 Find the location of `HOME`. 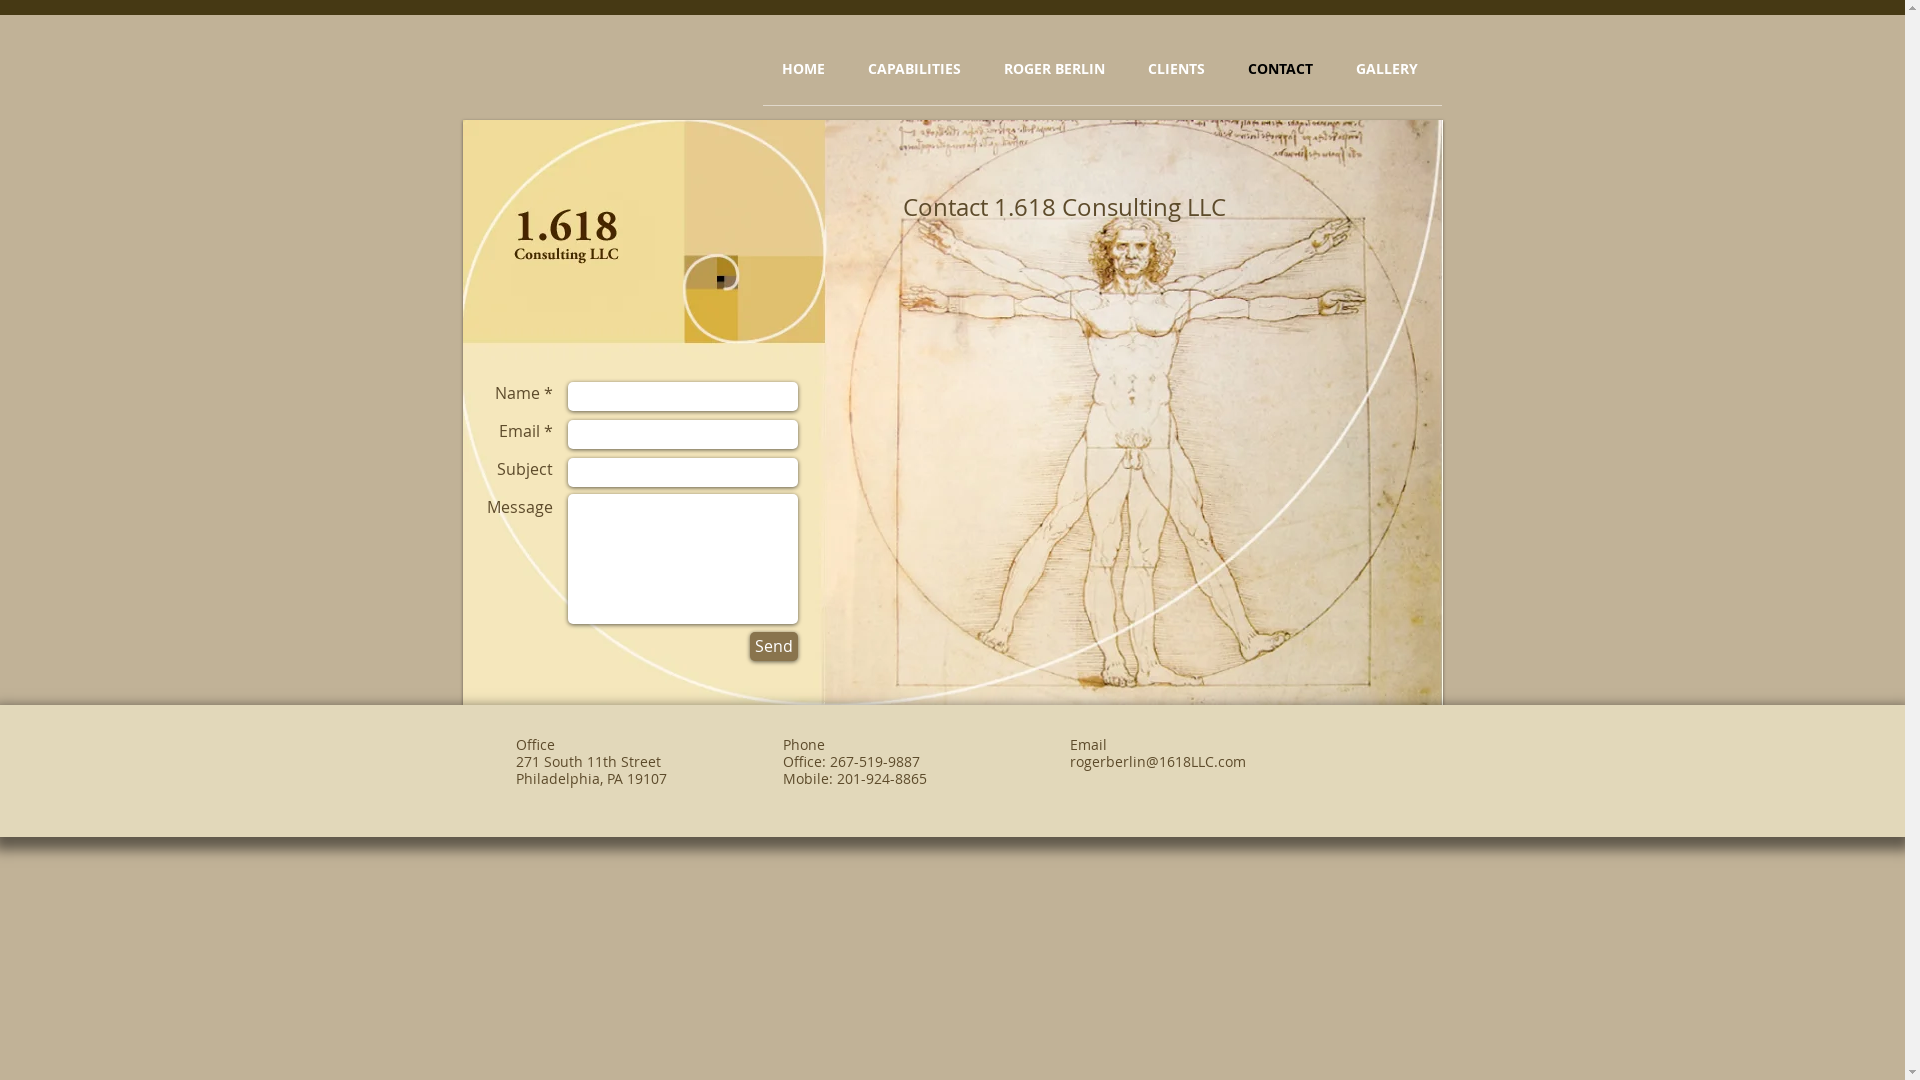

HOME is located at coordinates (796, 69).